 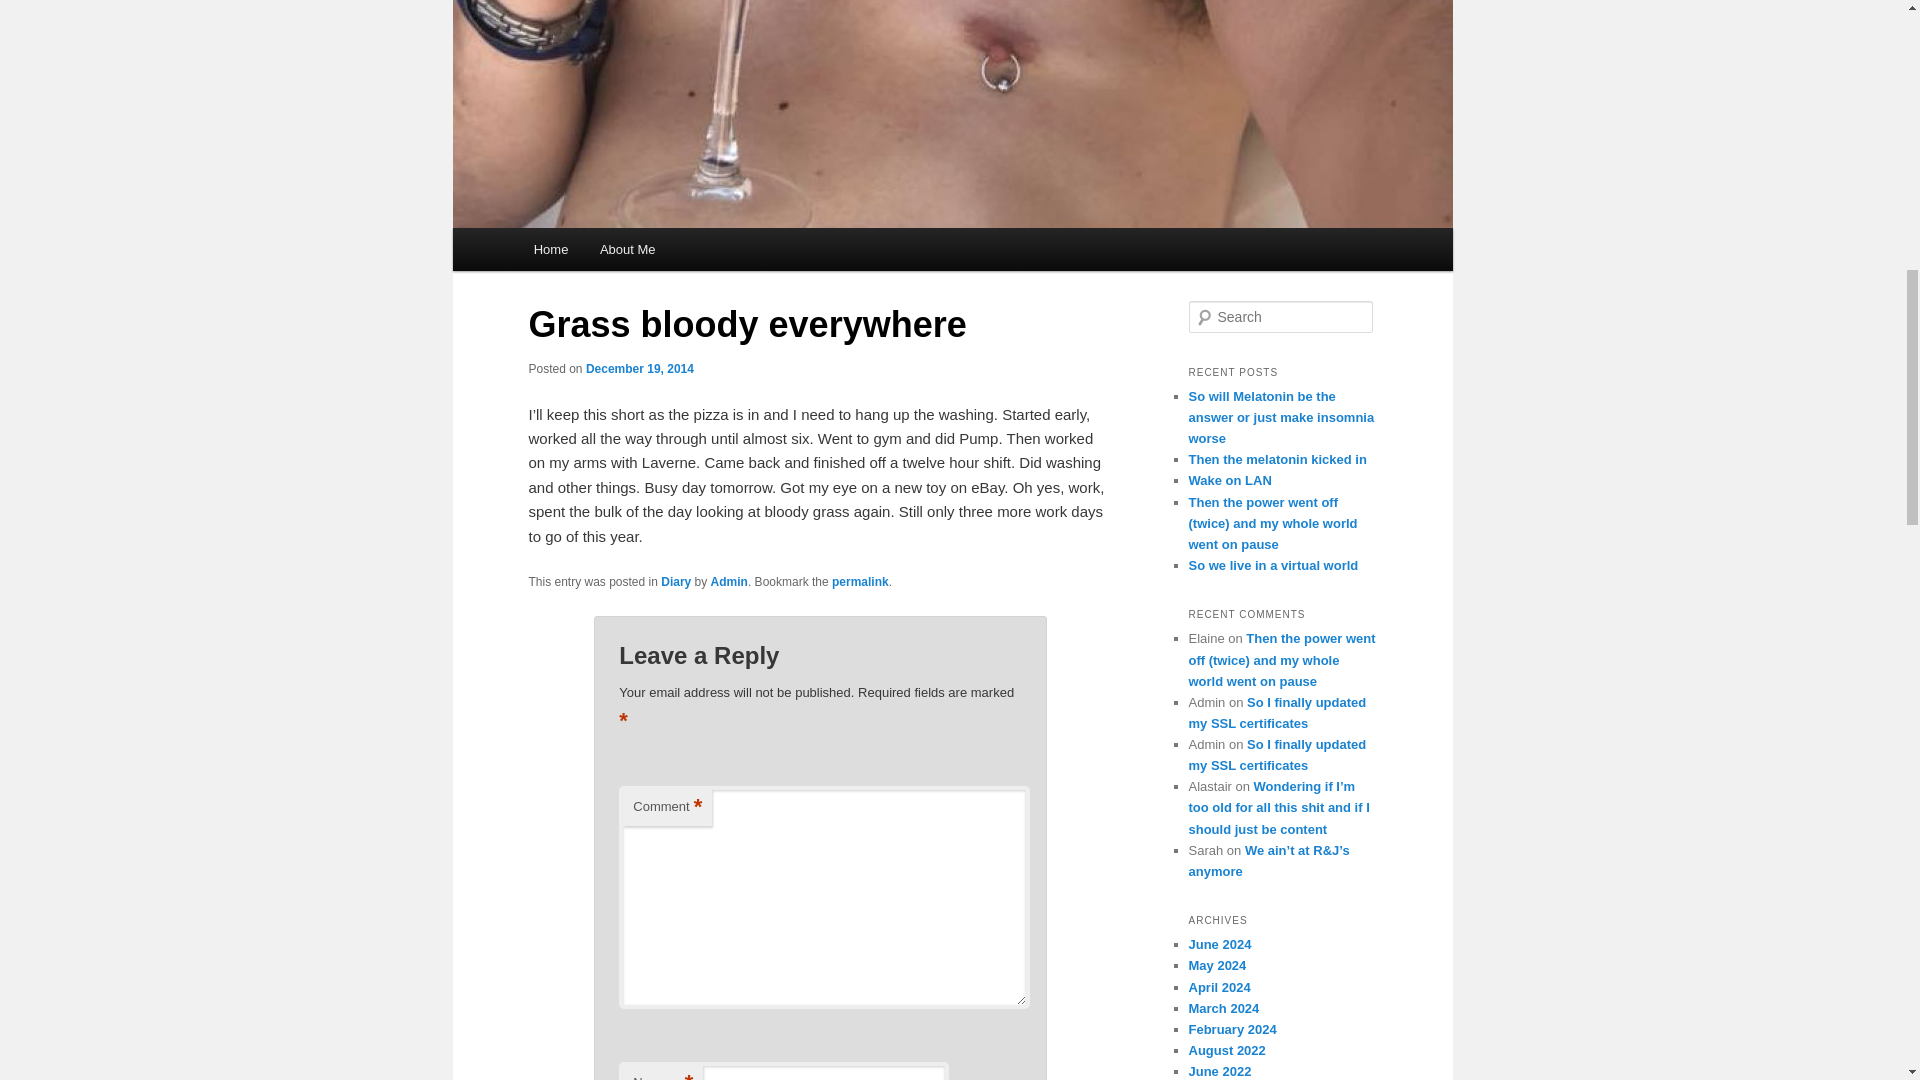 What do you see at coordinates (1276, 713) in the screenshot?
I see `So I finally updated my SSL certificates` at bounding box center [1276, 713].